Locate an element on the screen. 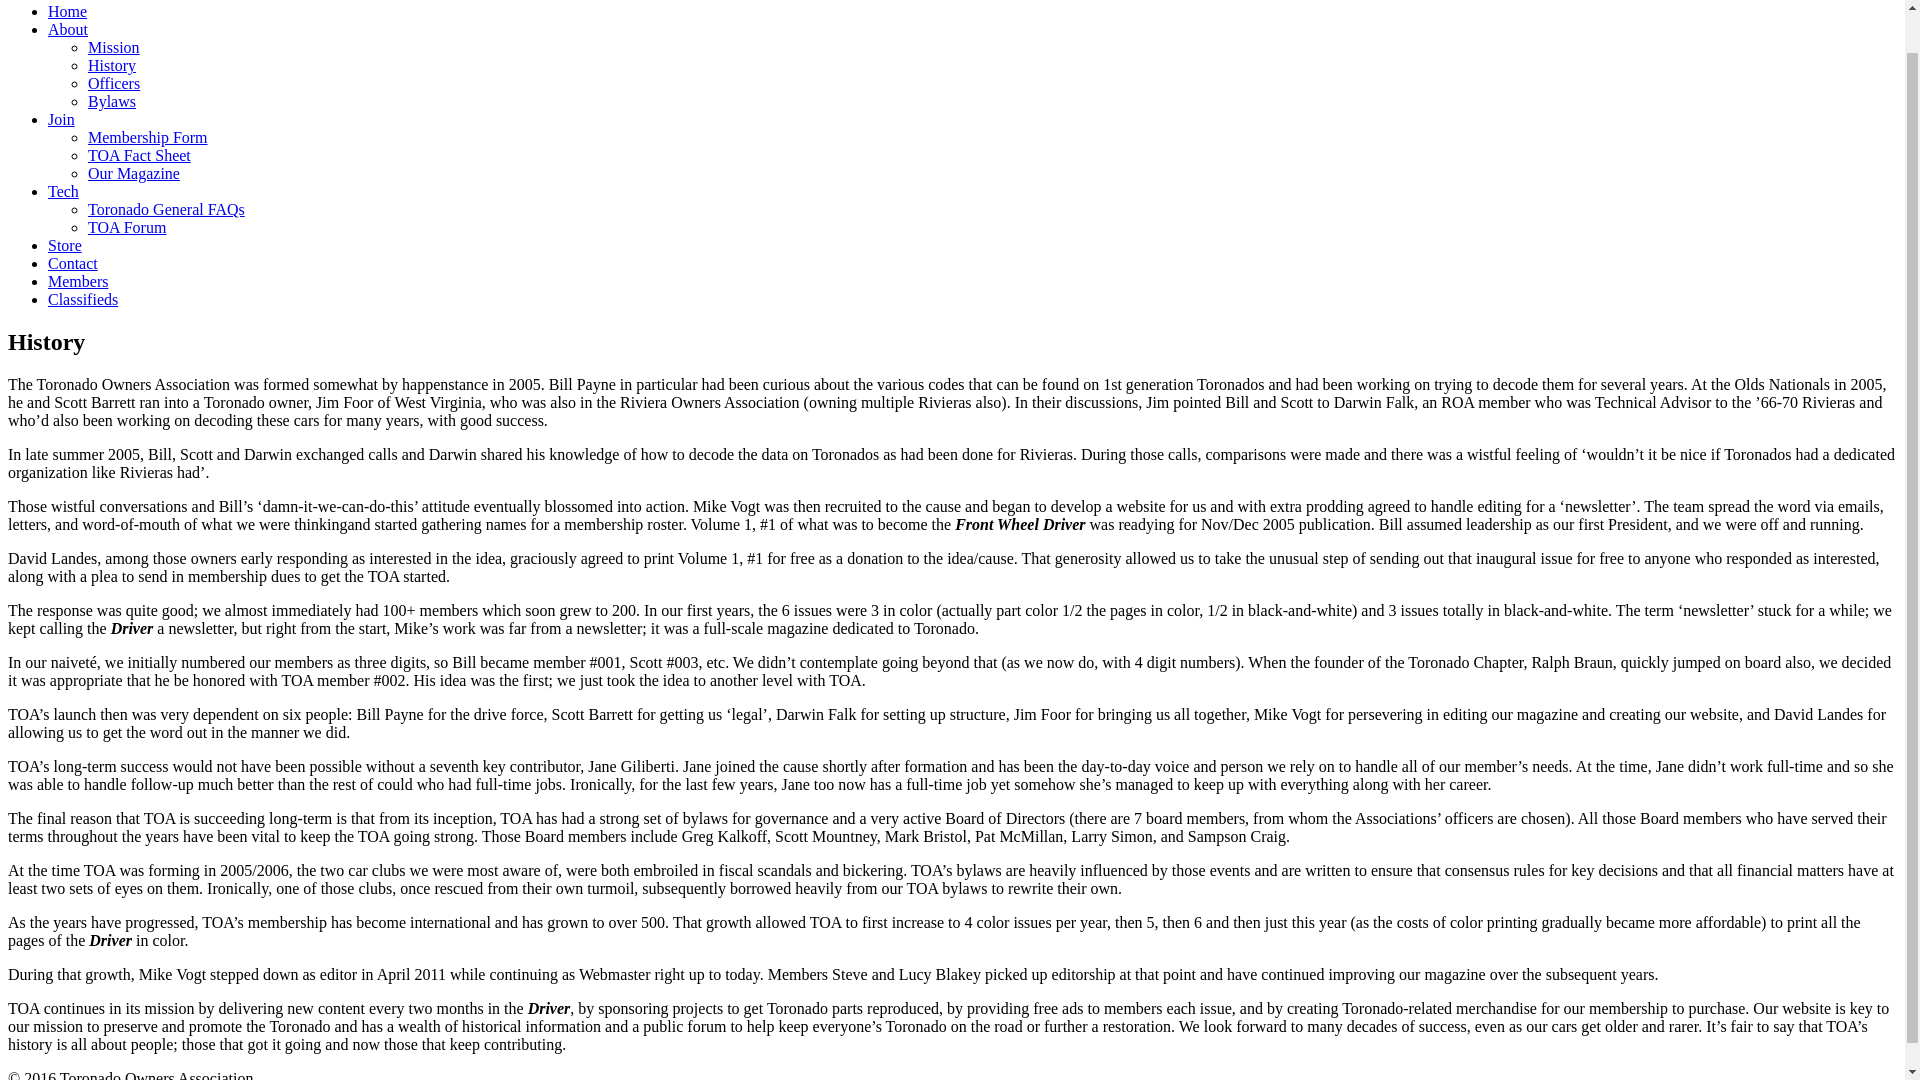 The height and width of the screenshot is (1080, 1920). Store is located at coordinates (65, 244).